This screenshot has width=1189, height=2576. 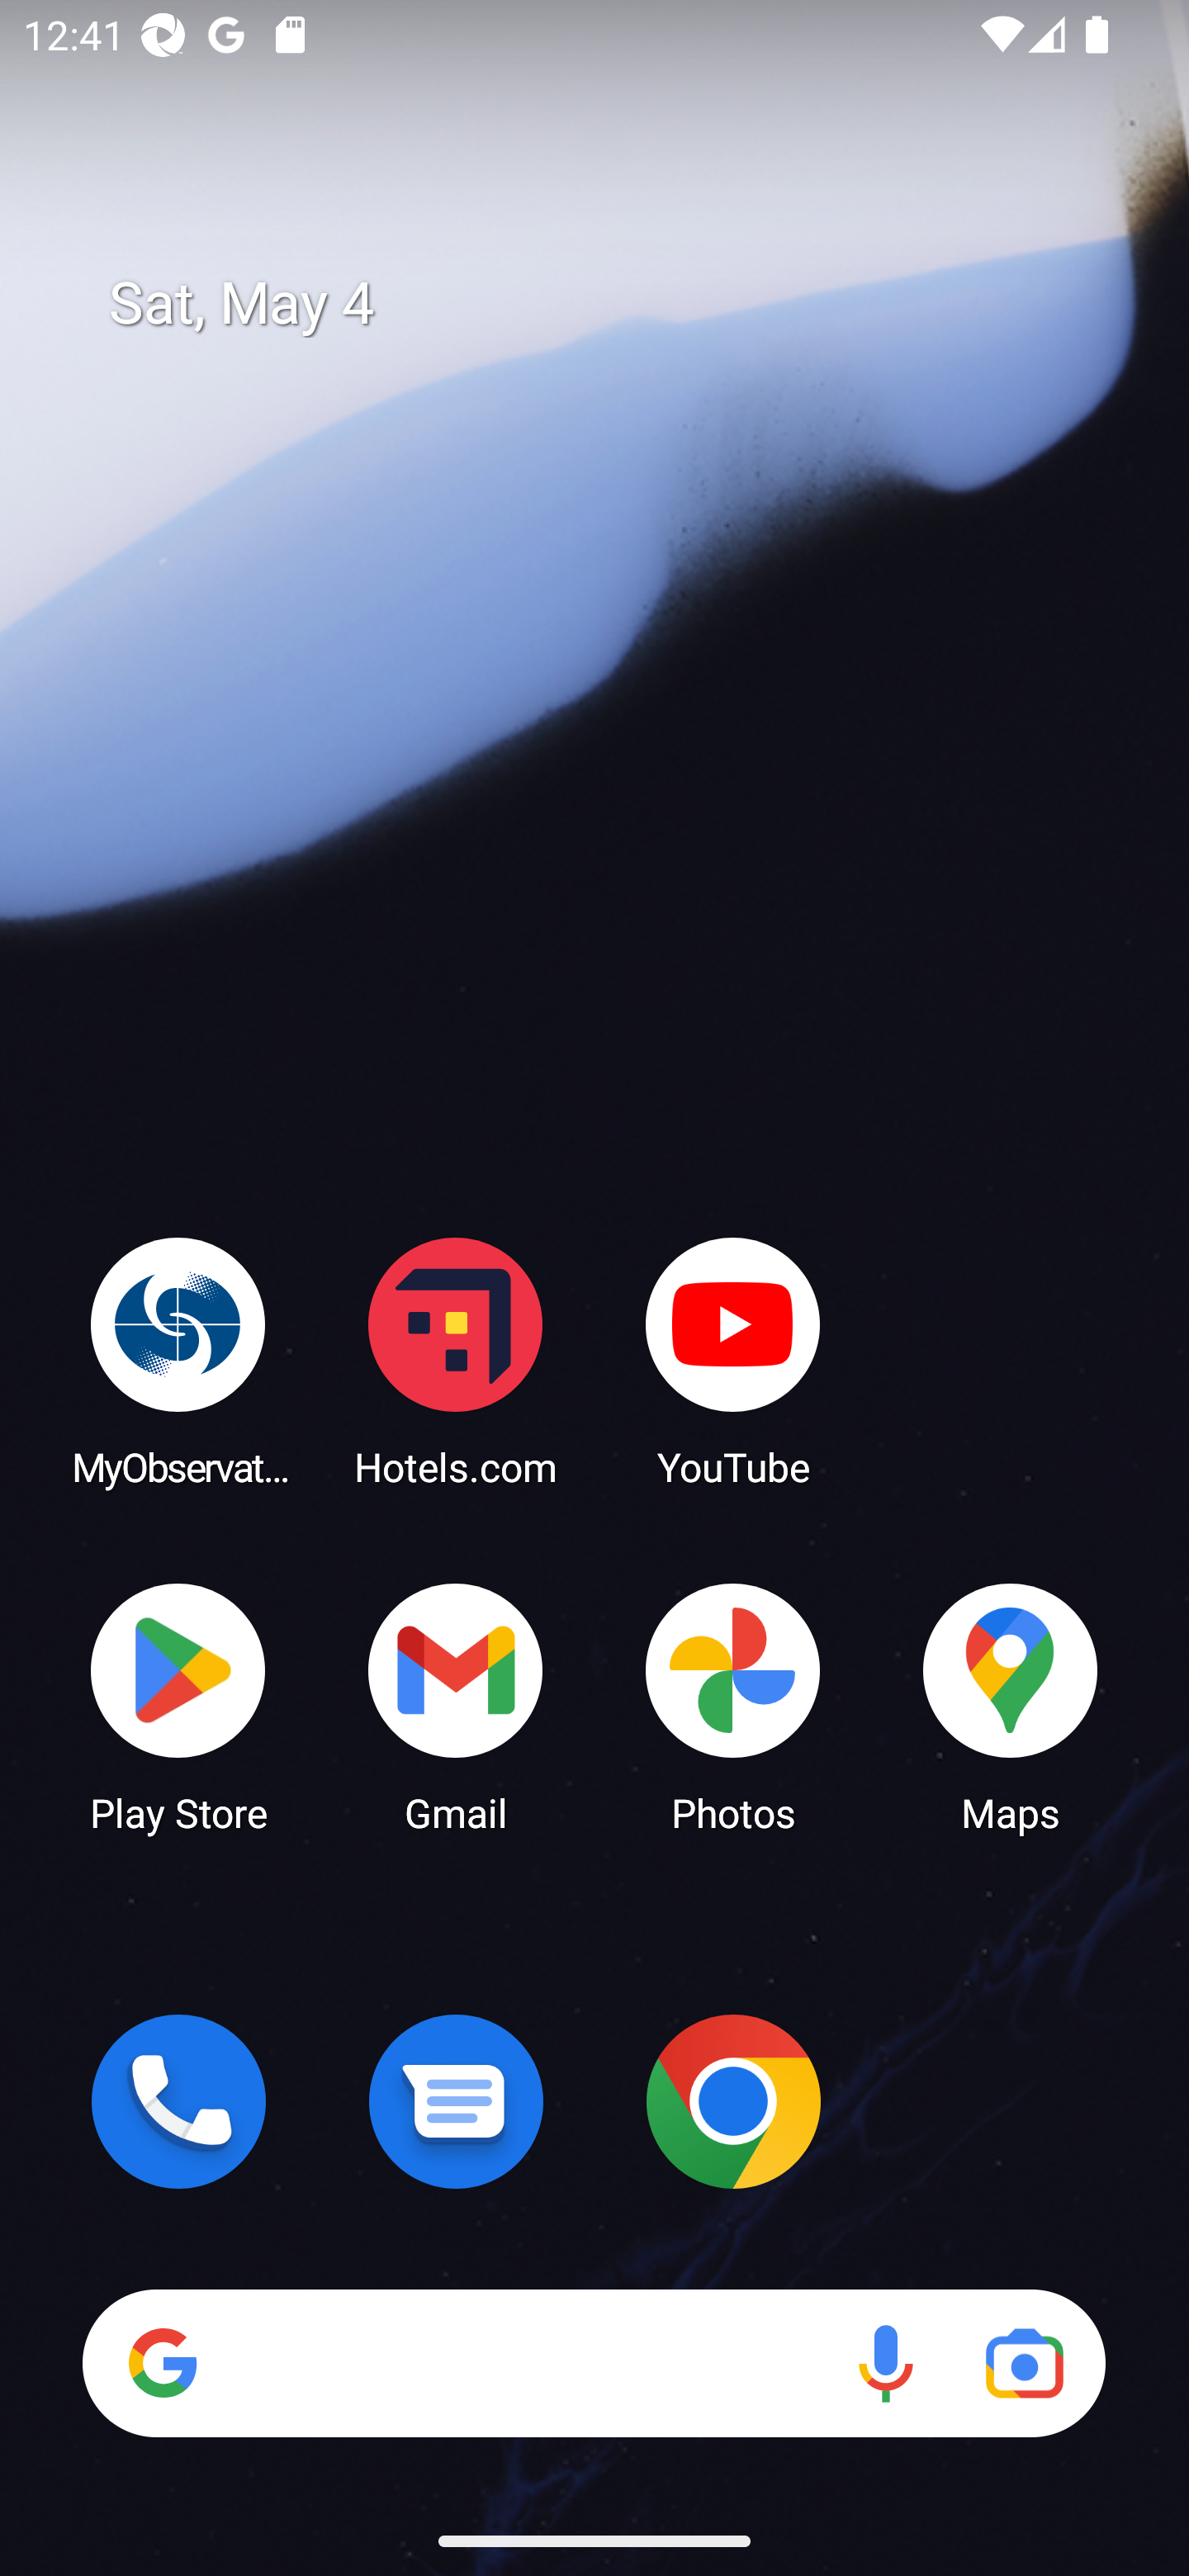 What do you see at coordinates (733, 2101) in the screenshot?
I see `Chrome` at bounding box center [733, 2101].